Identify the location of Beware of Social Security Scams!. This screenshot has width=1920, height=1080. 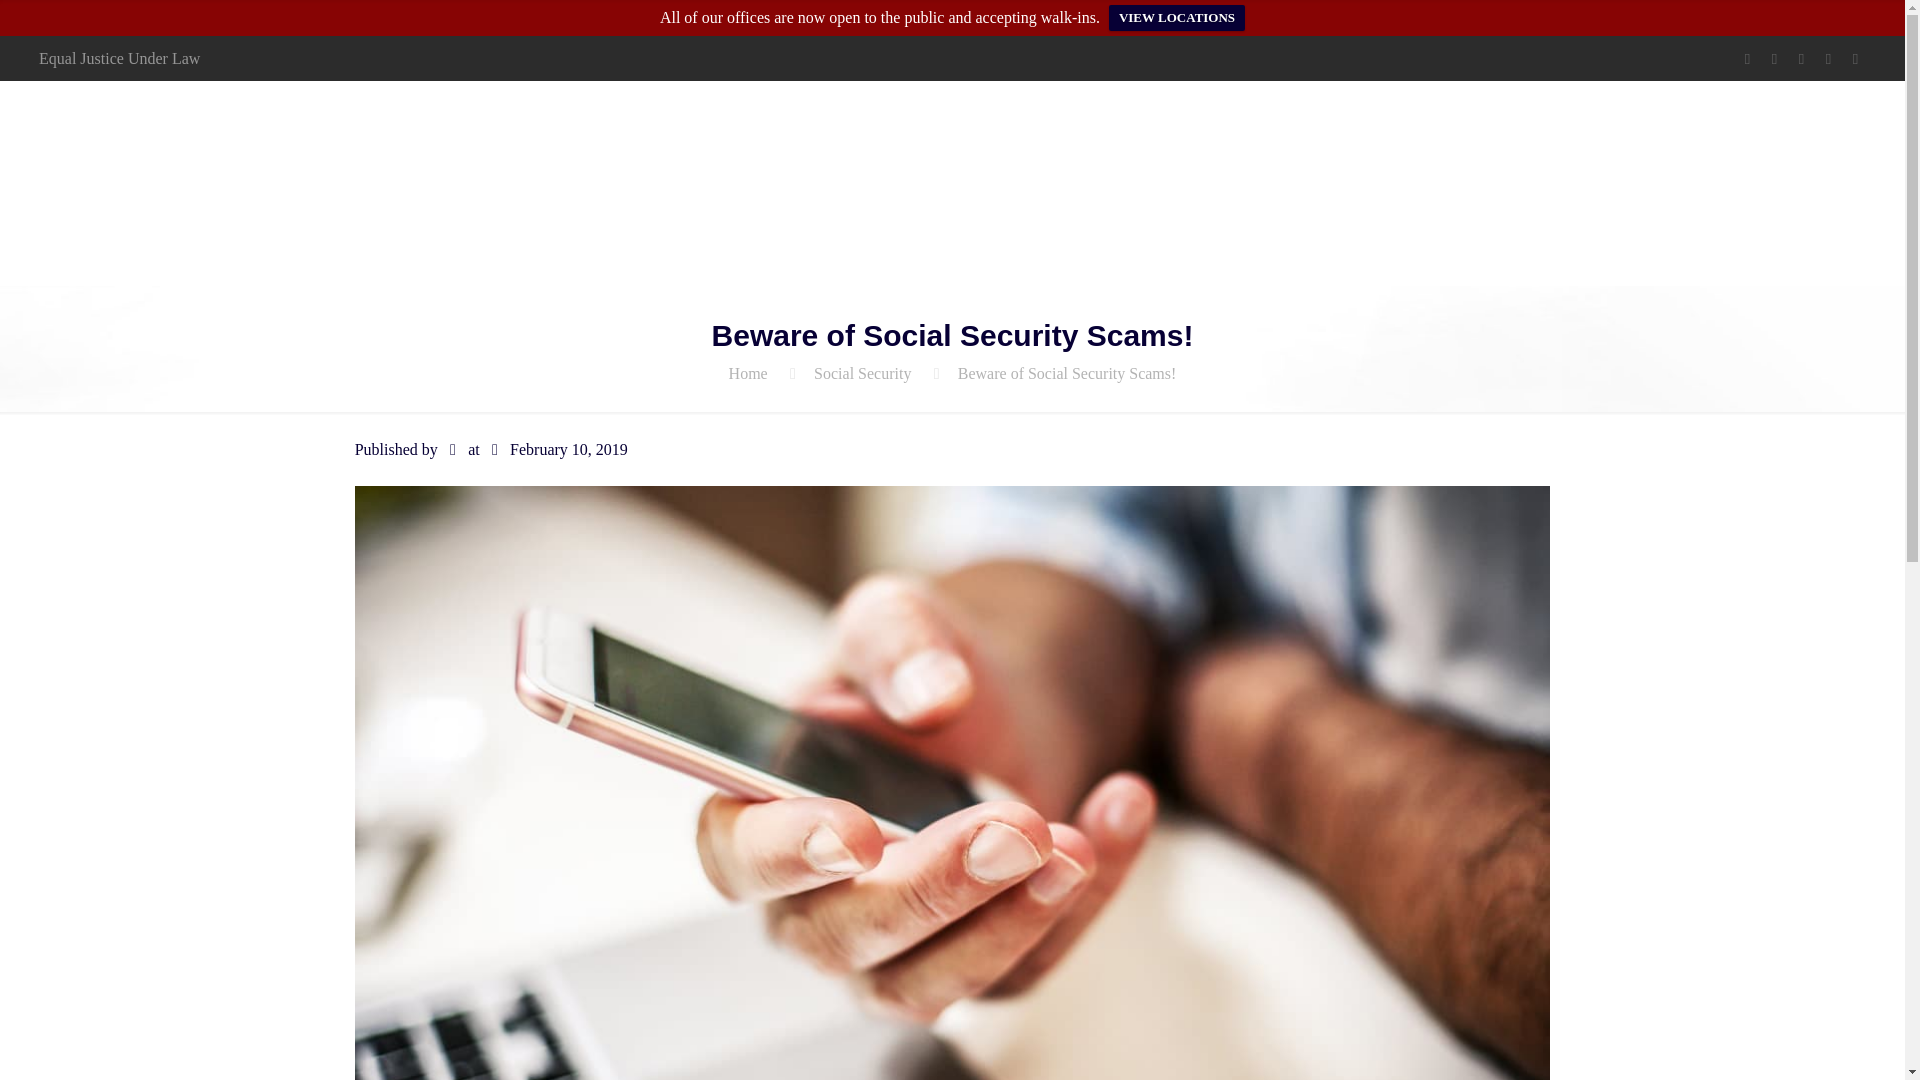
(1067, 374).